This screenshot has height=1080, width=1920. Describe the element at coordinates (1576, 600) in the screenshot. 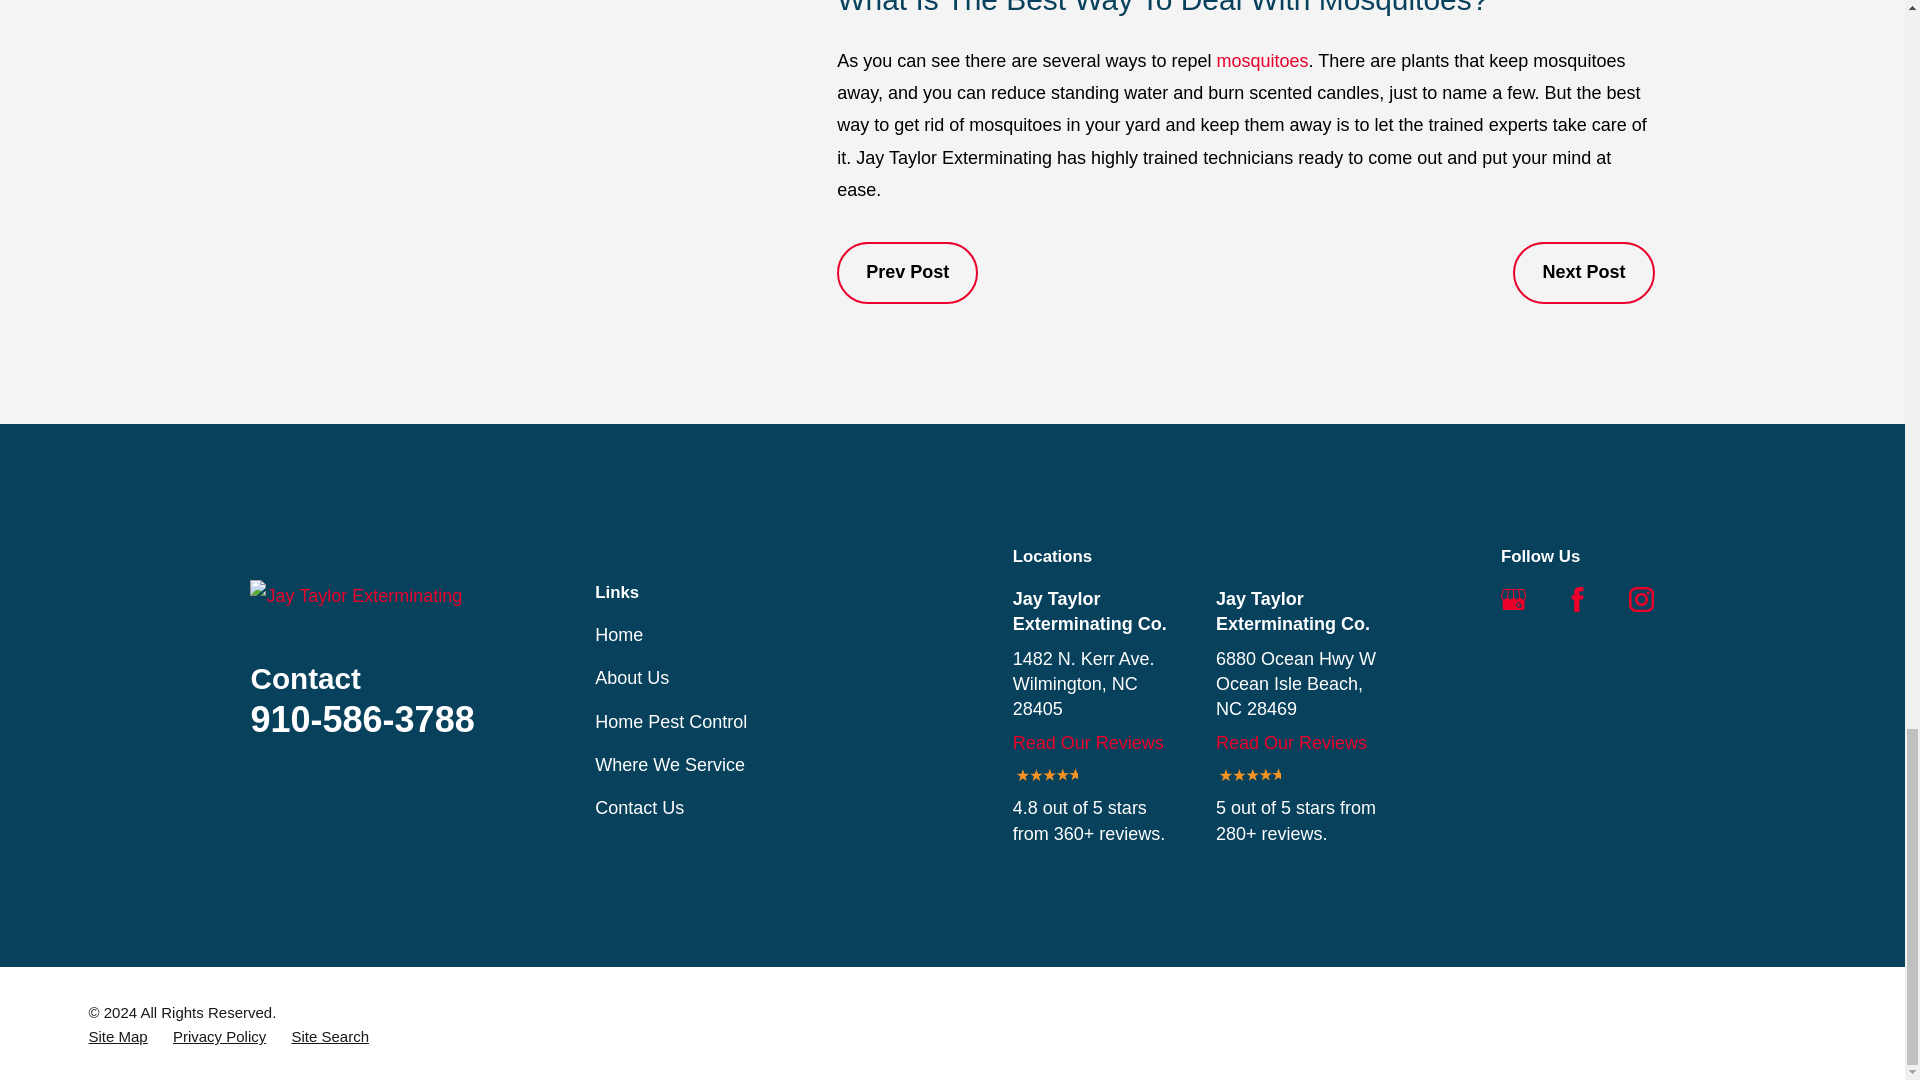

I see `Facebook` at that location.